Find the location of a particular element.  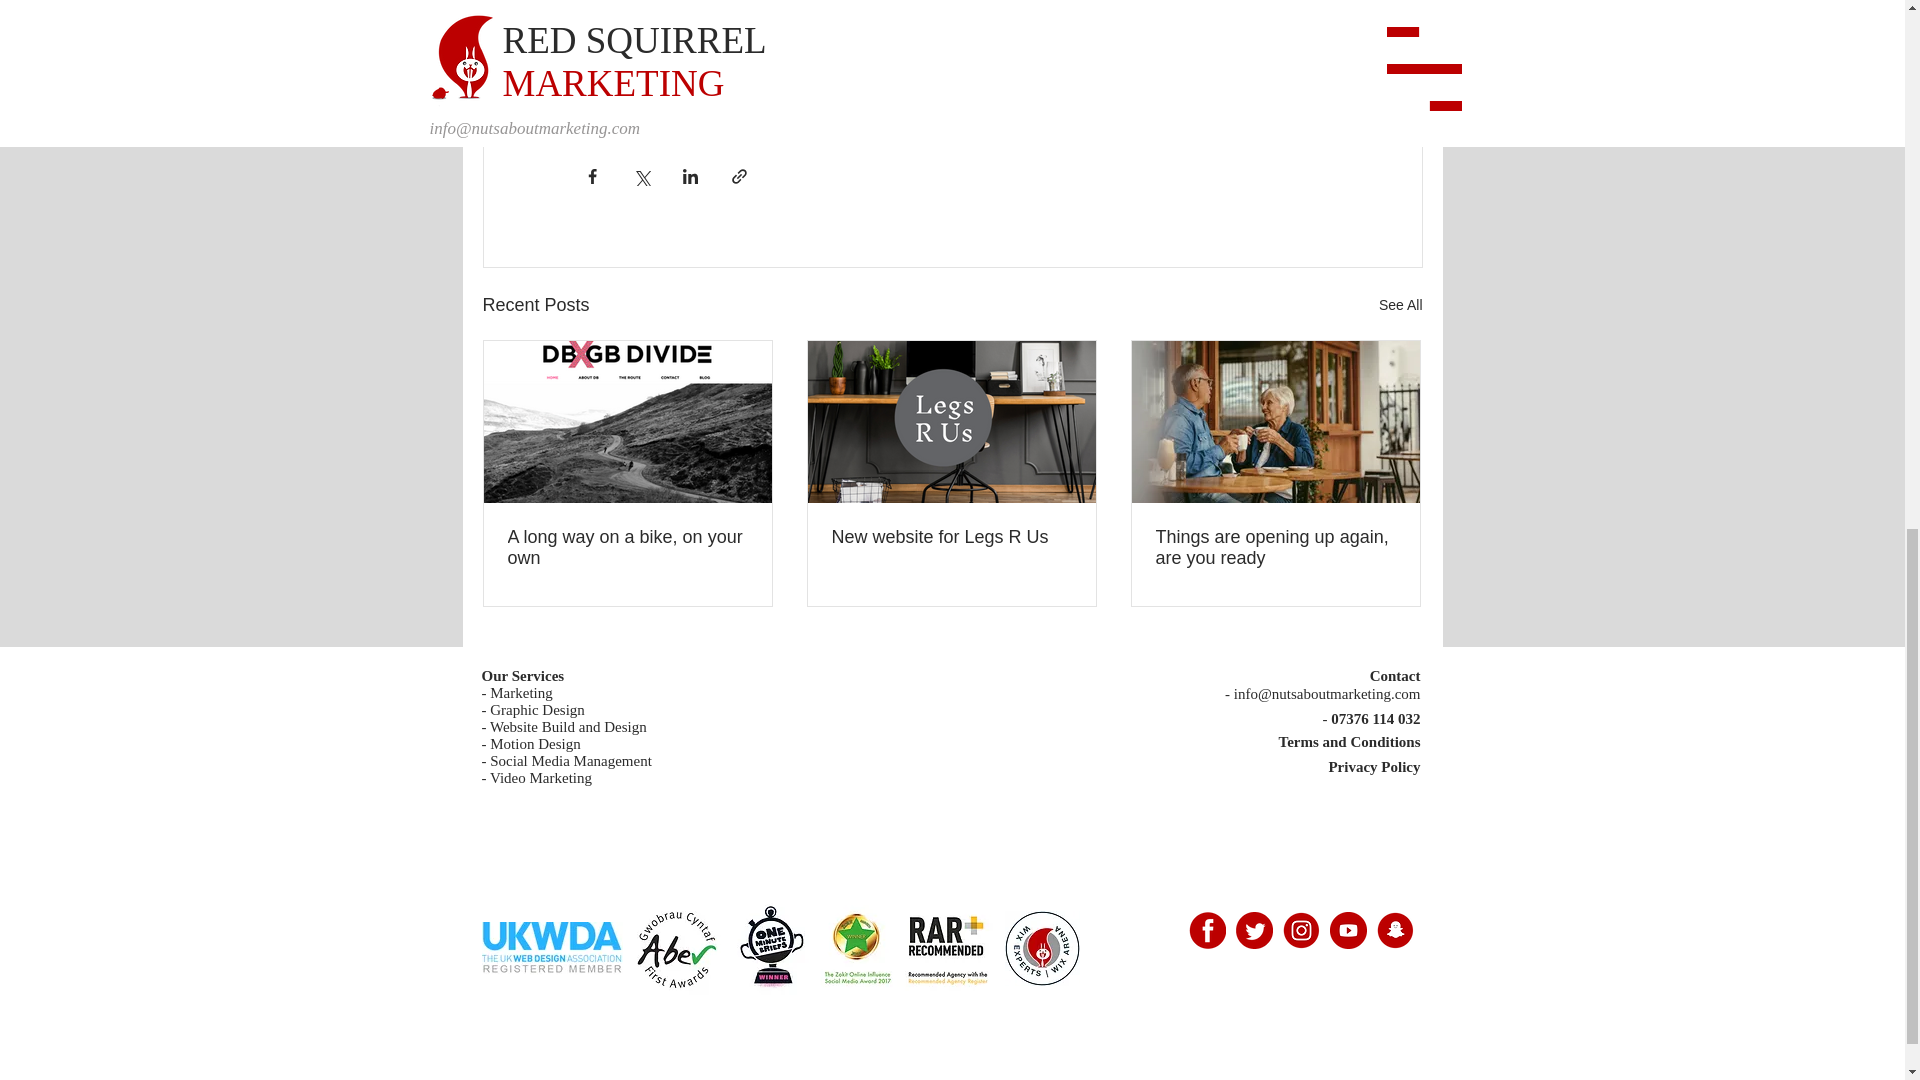

Graphic Design is located at coordinates (537, 710).